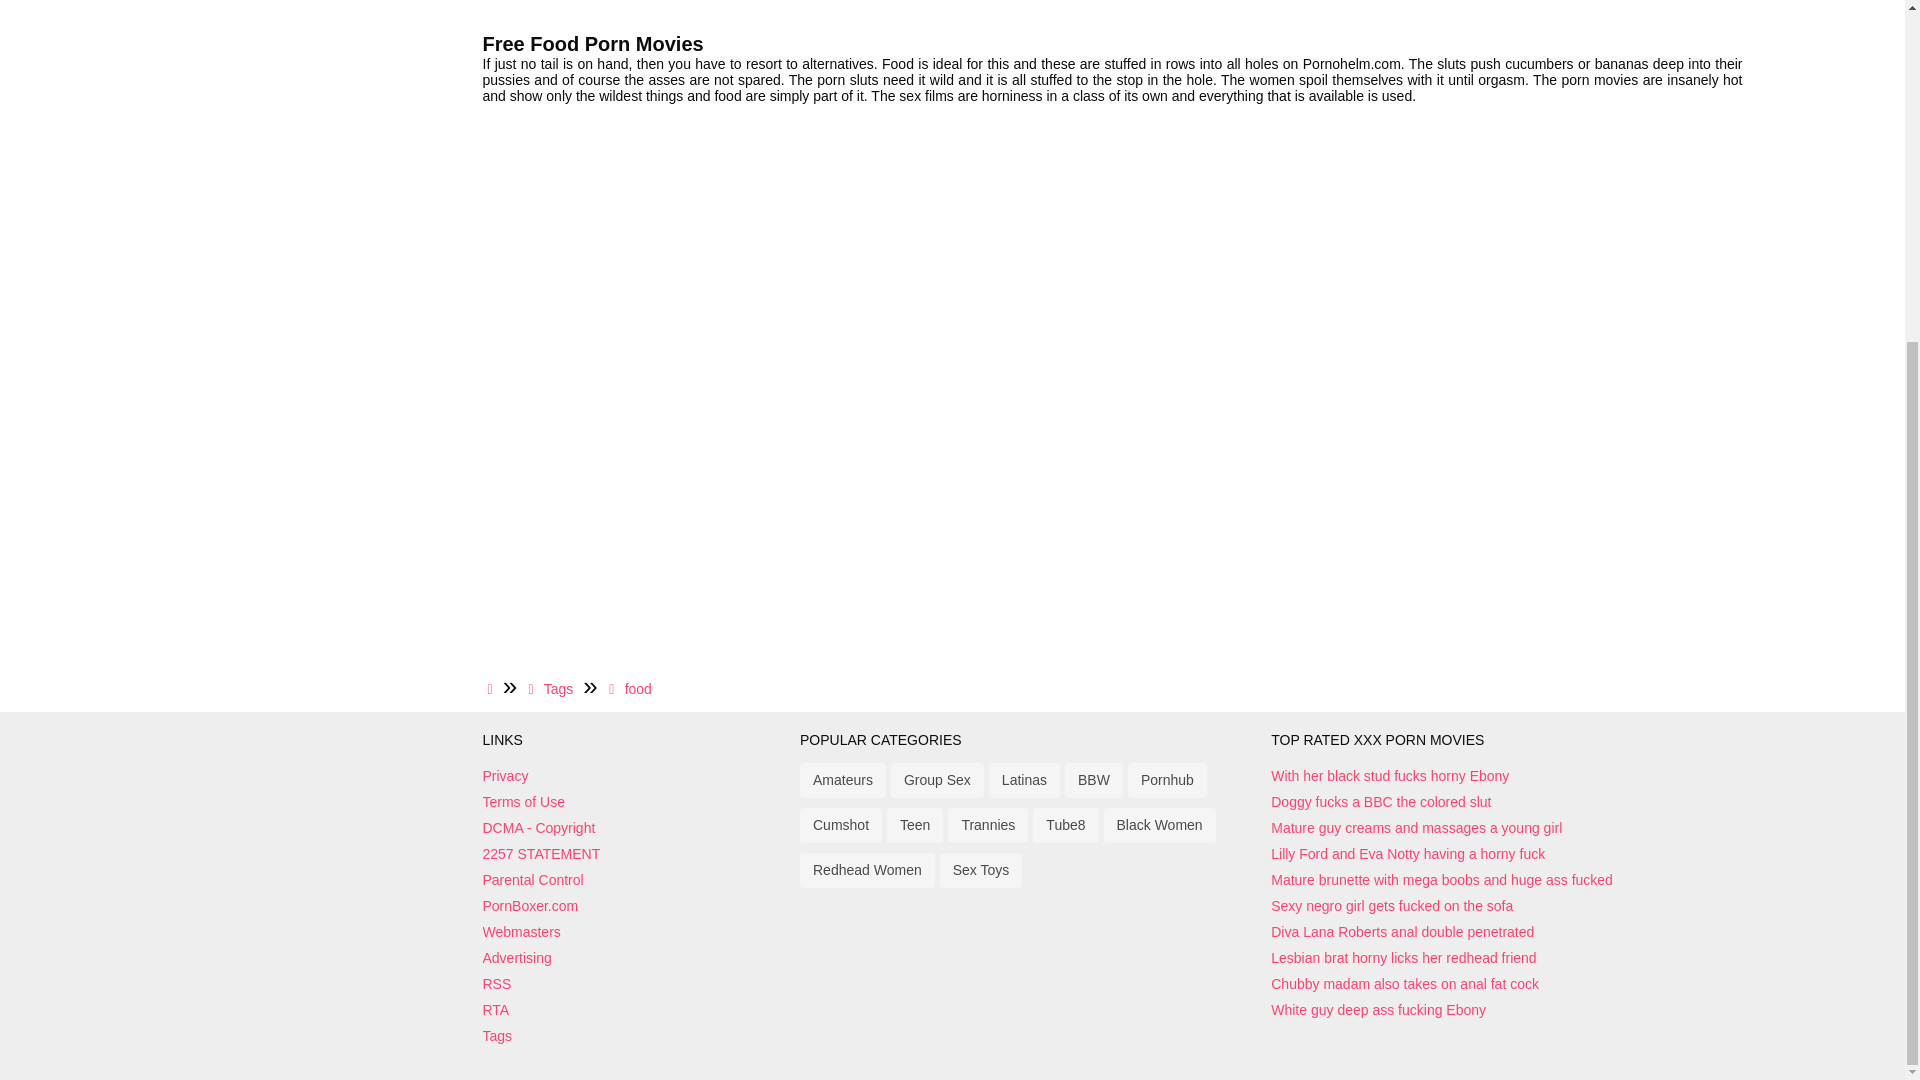  I want to click on RSS Feed, so click(635, 984).